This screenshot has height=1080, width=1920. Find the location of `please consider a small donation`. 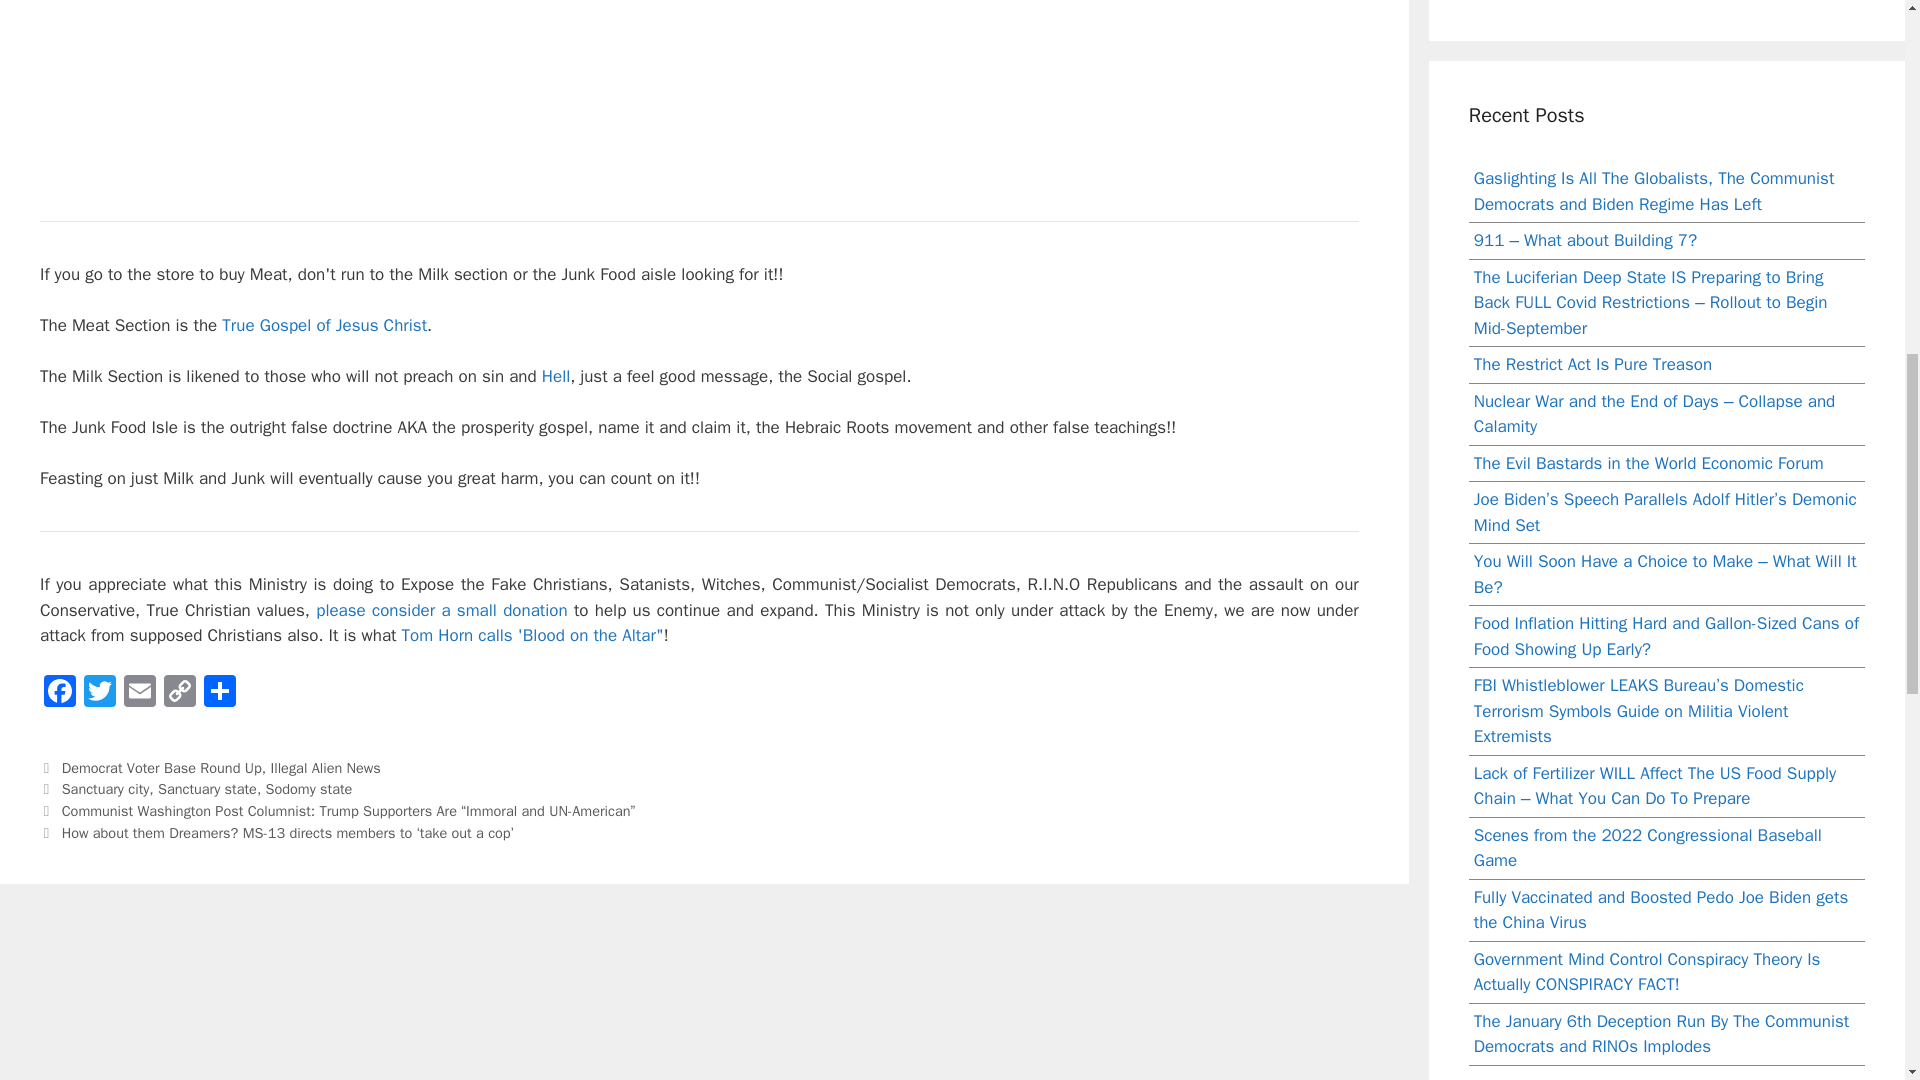

please consider a small donation is located at coordinates (441, 610).